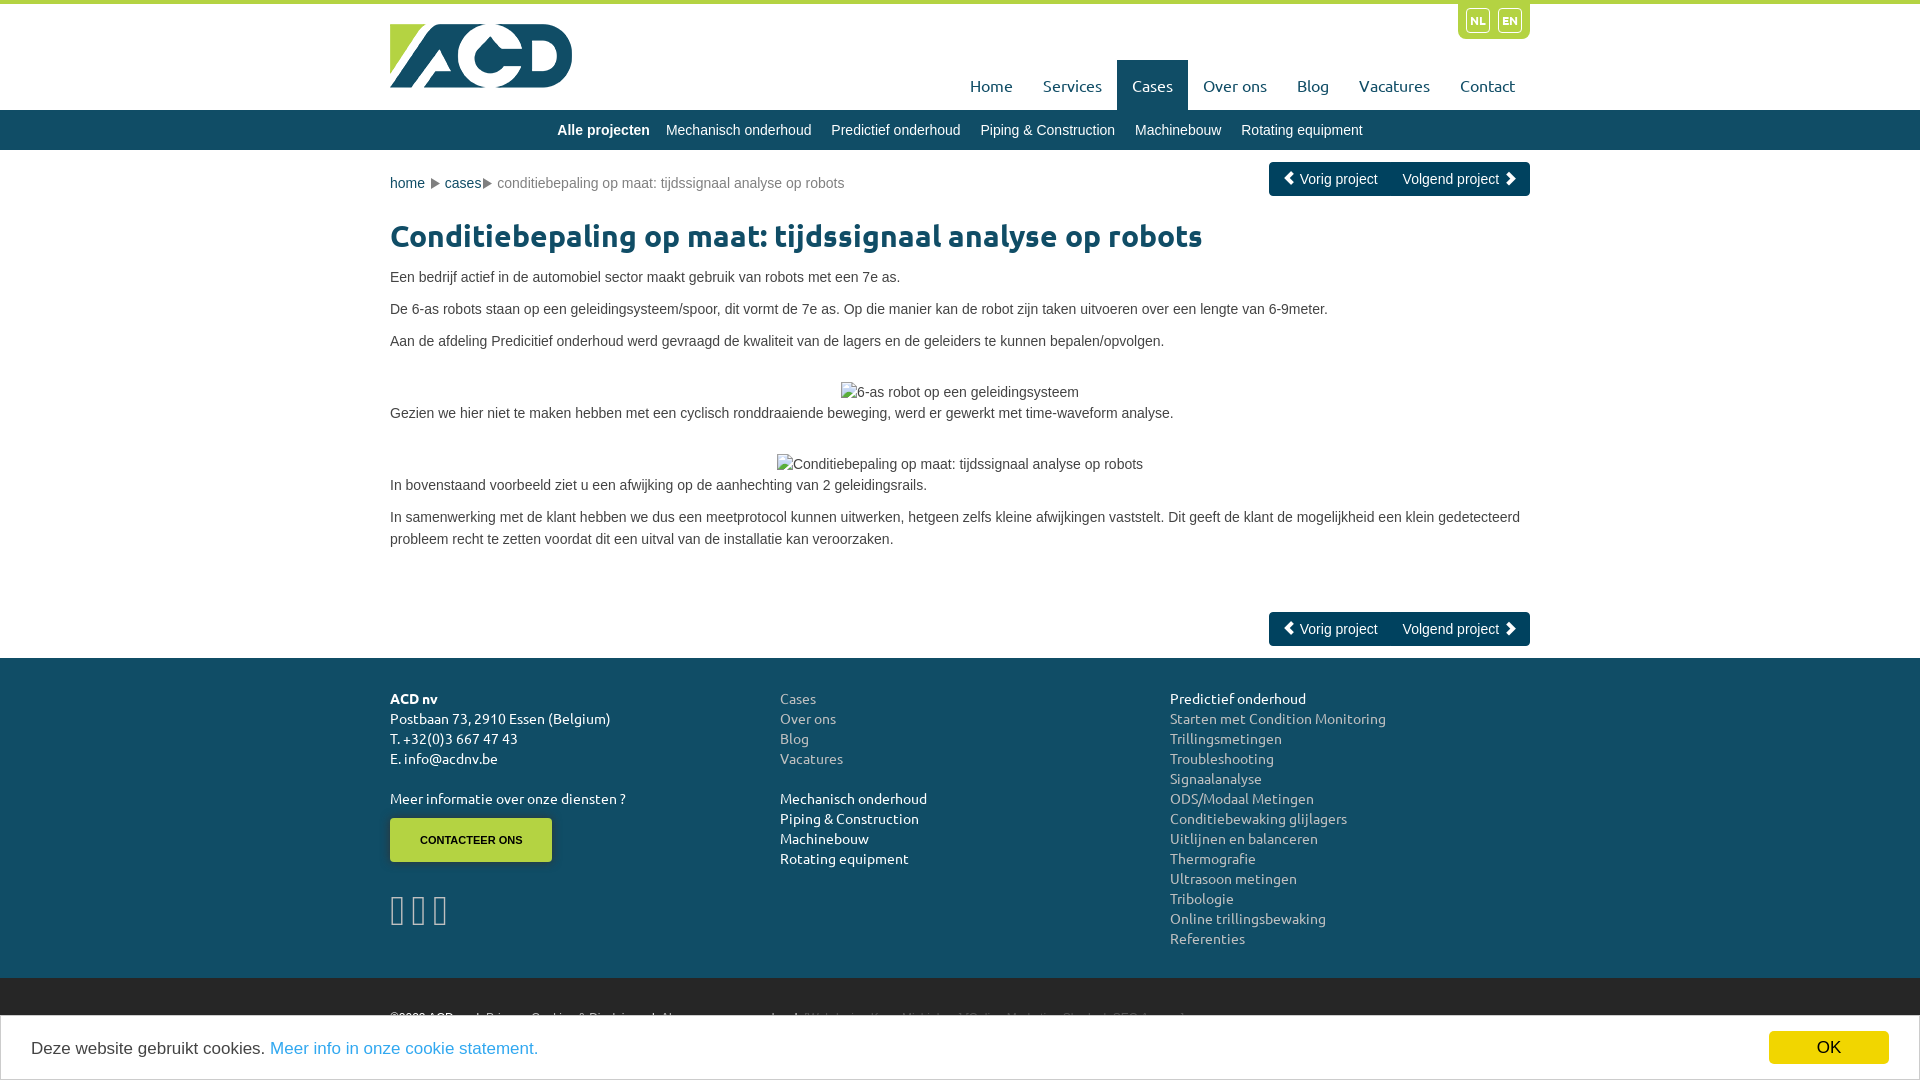 The image size is (1920, 1080). I want to click on Vorig project, so click(1330, 179).